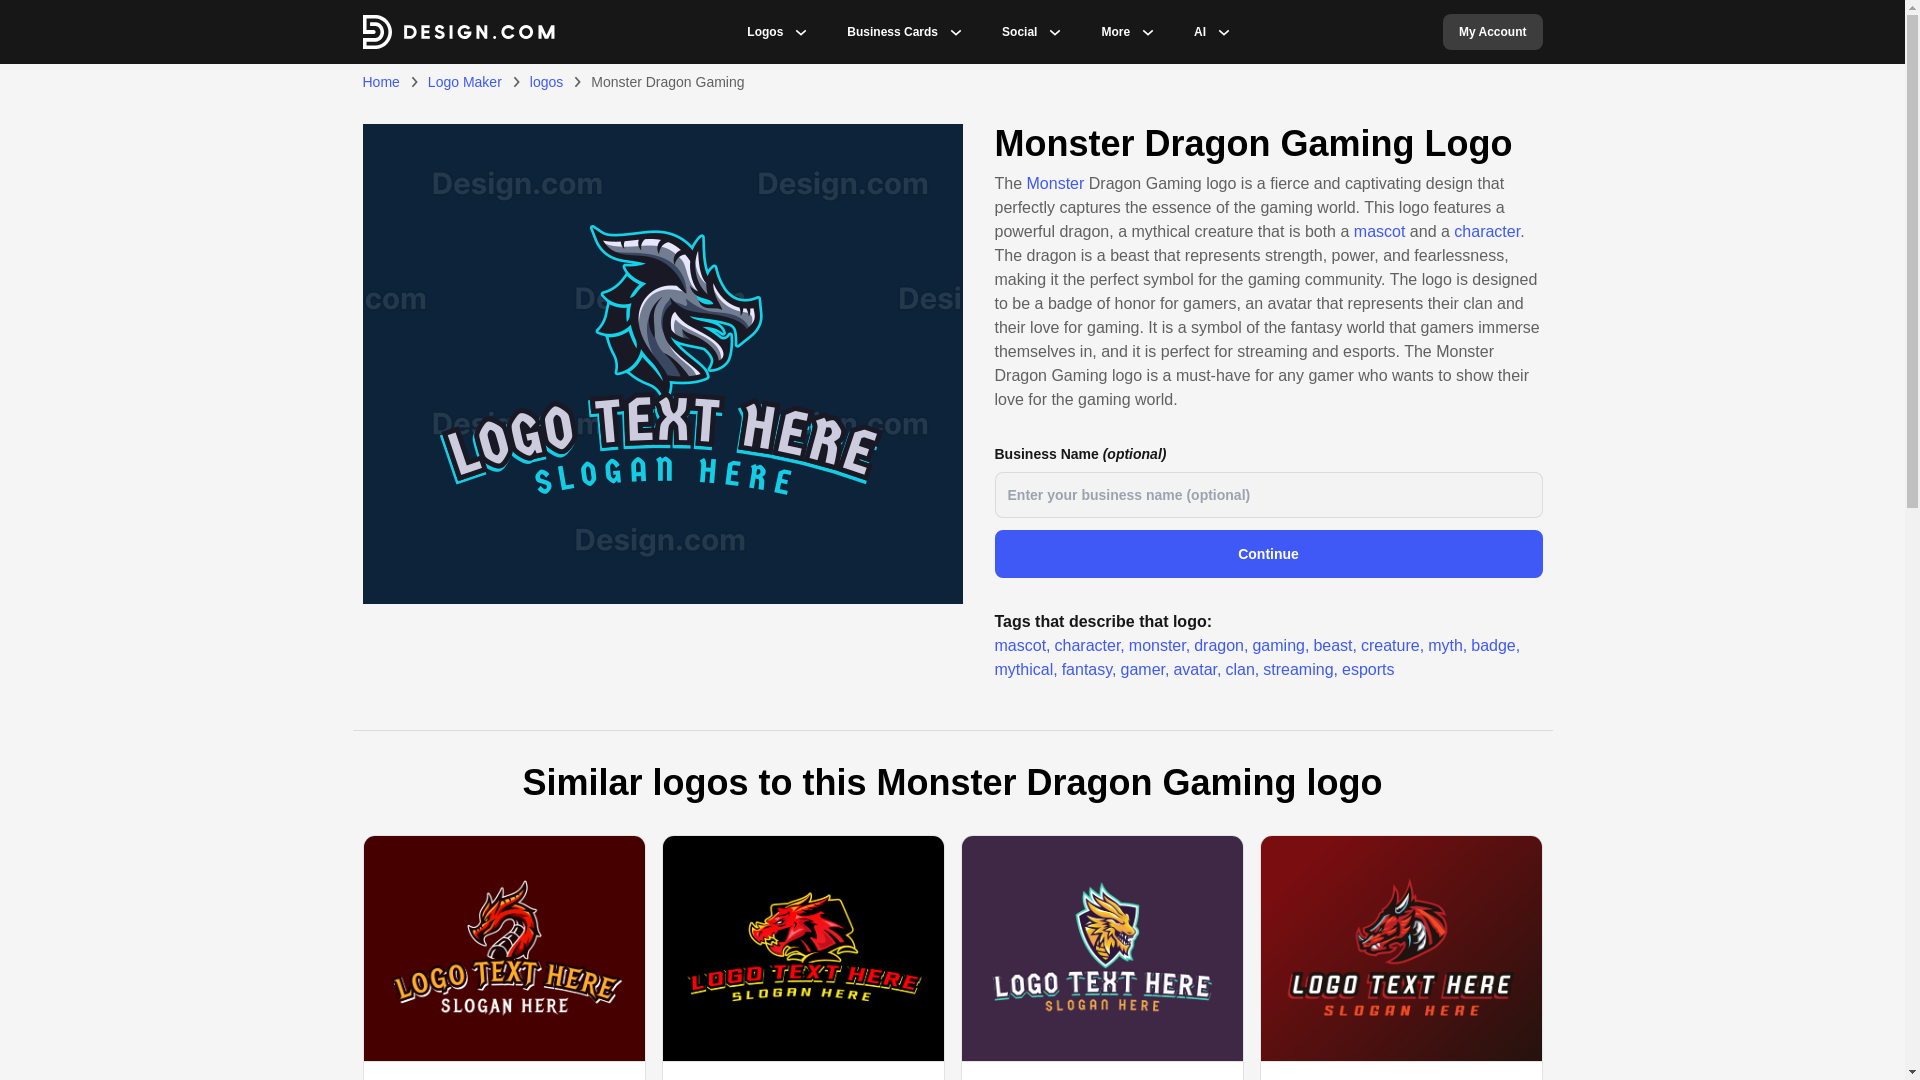 The width and height of the screenshot is (1920, 1080). Describe the element at coordinates (764, 31) in the screenshot. I see `Logos` at that location.